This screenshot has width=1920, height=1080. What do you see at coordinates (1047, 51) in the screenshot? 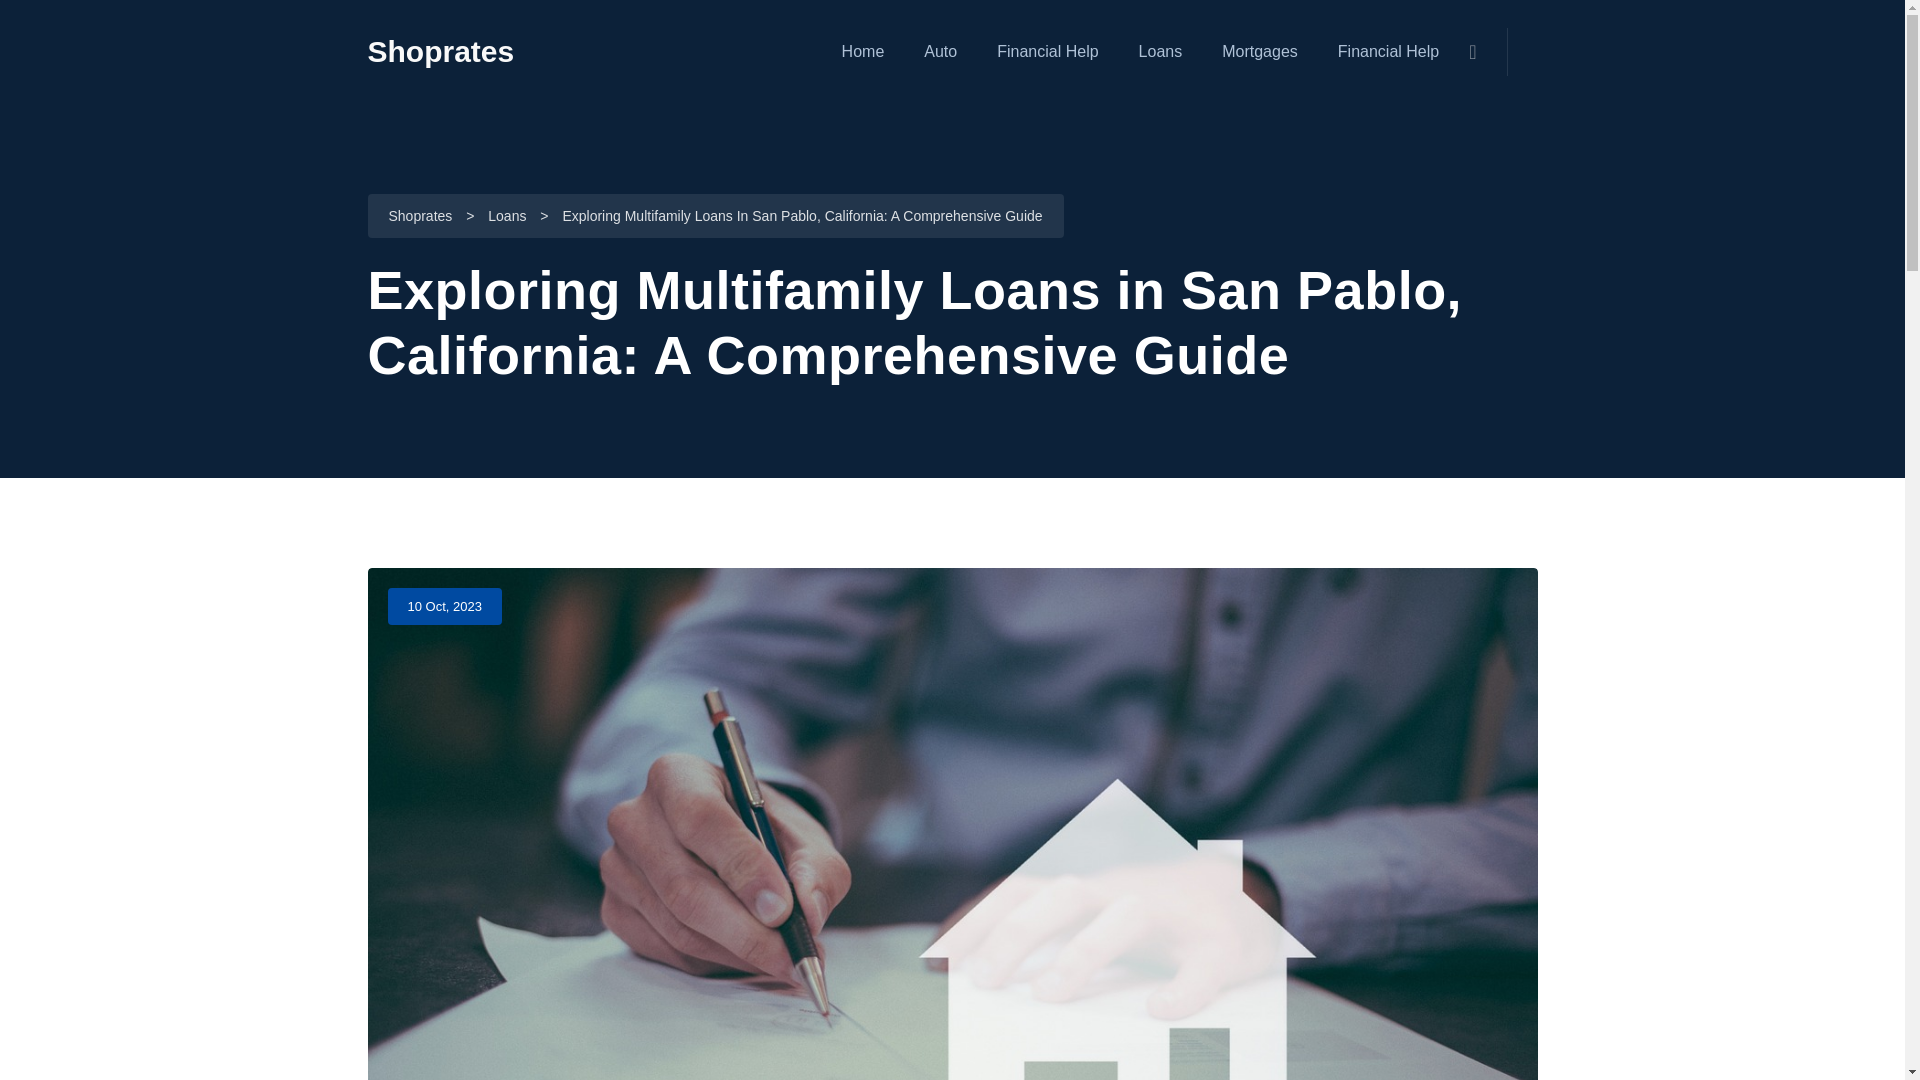
I see `Financial Help` at bounding box center [1047, 51].